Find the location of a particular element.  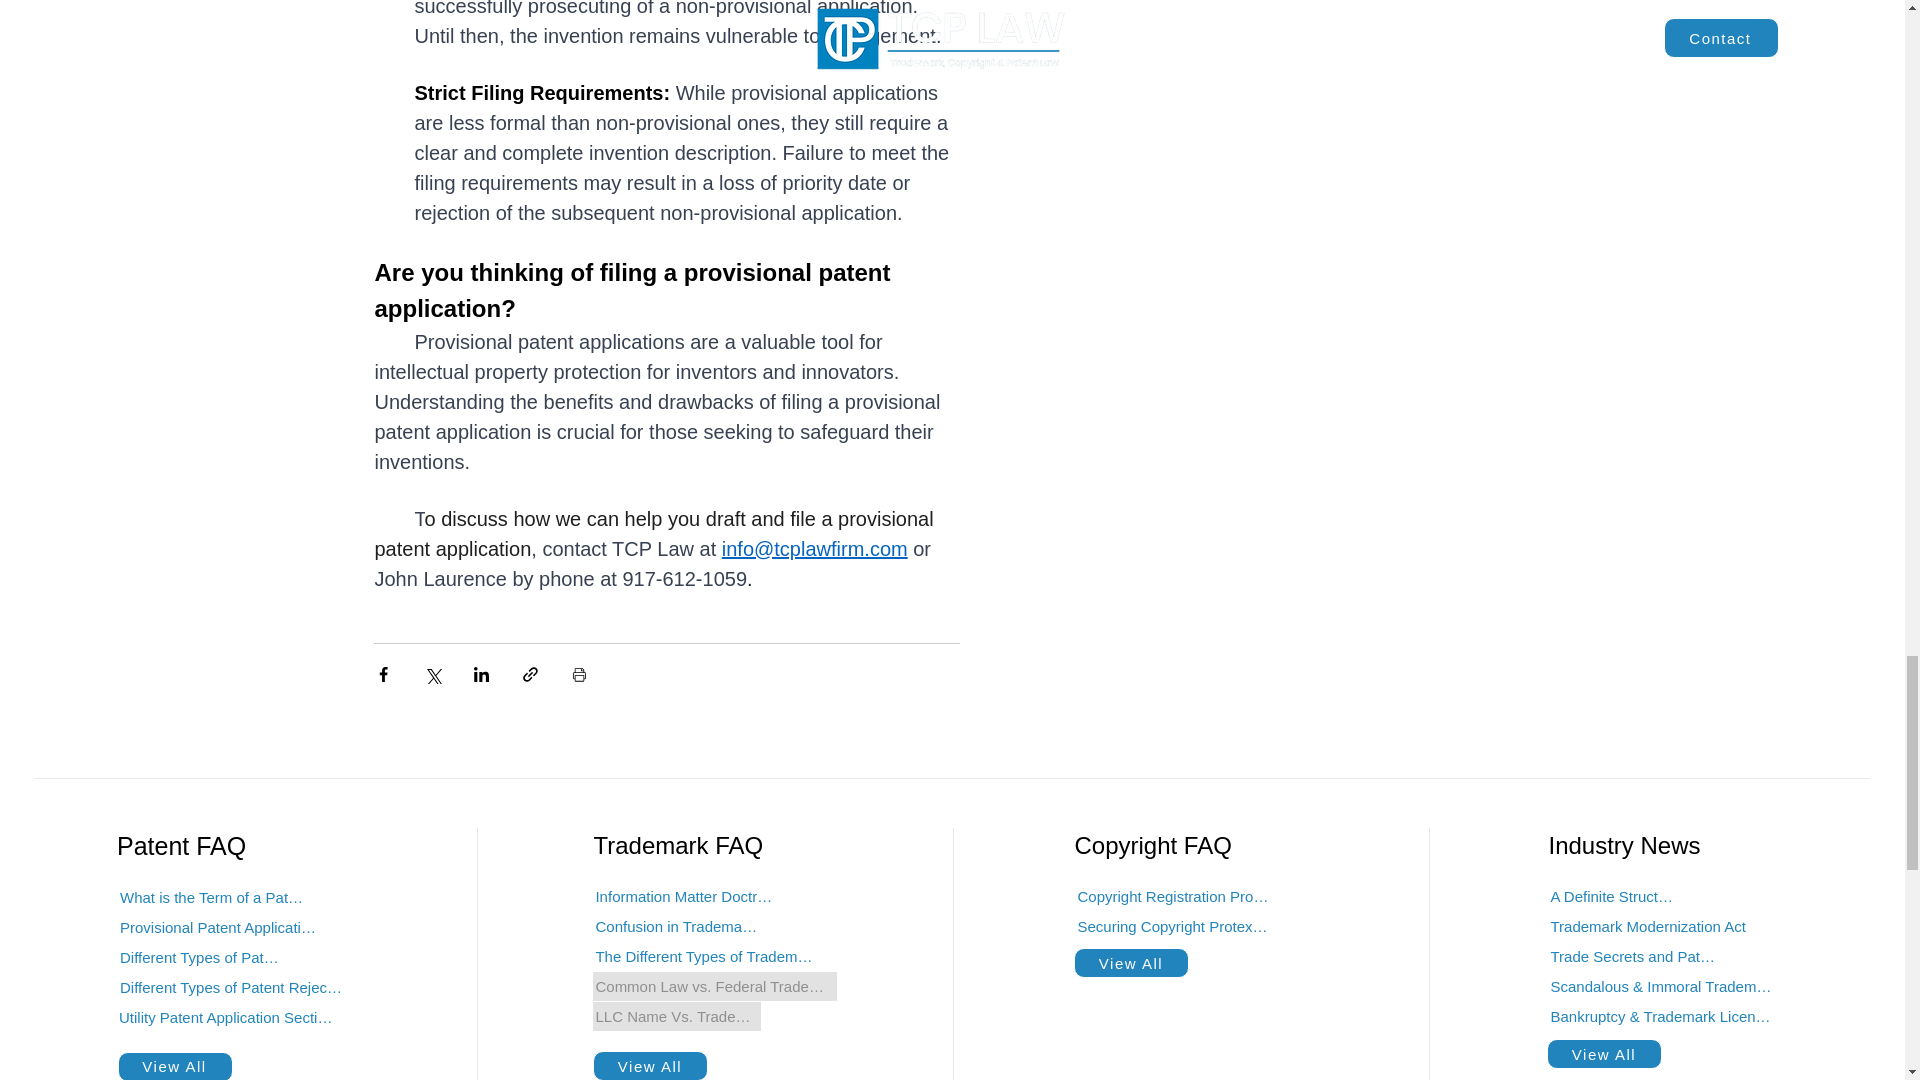

Different Types of Patents is located at coordinates (202, 958).